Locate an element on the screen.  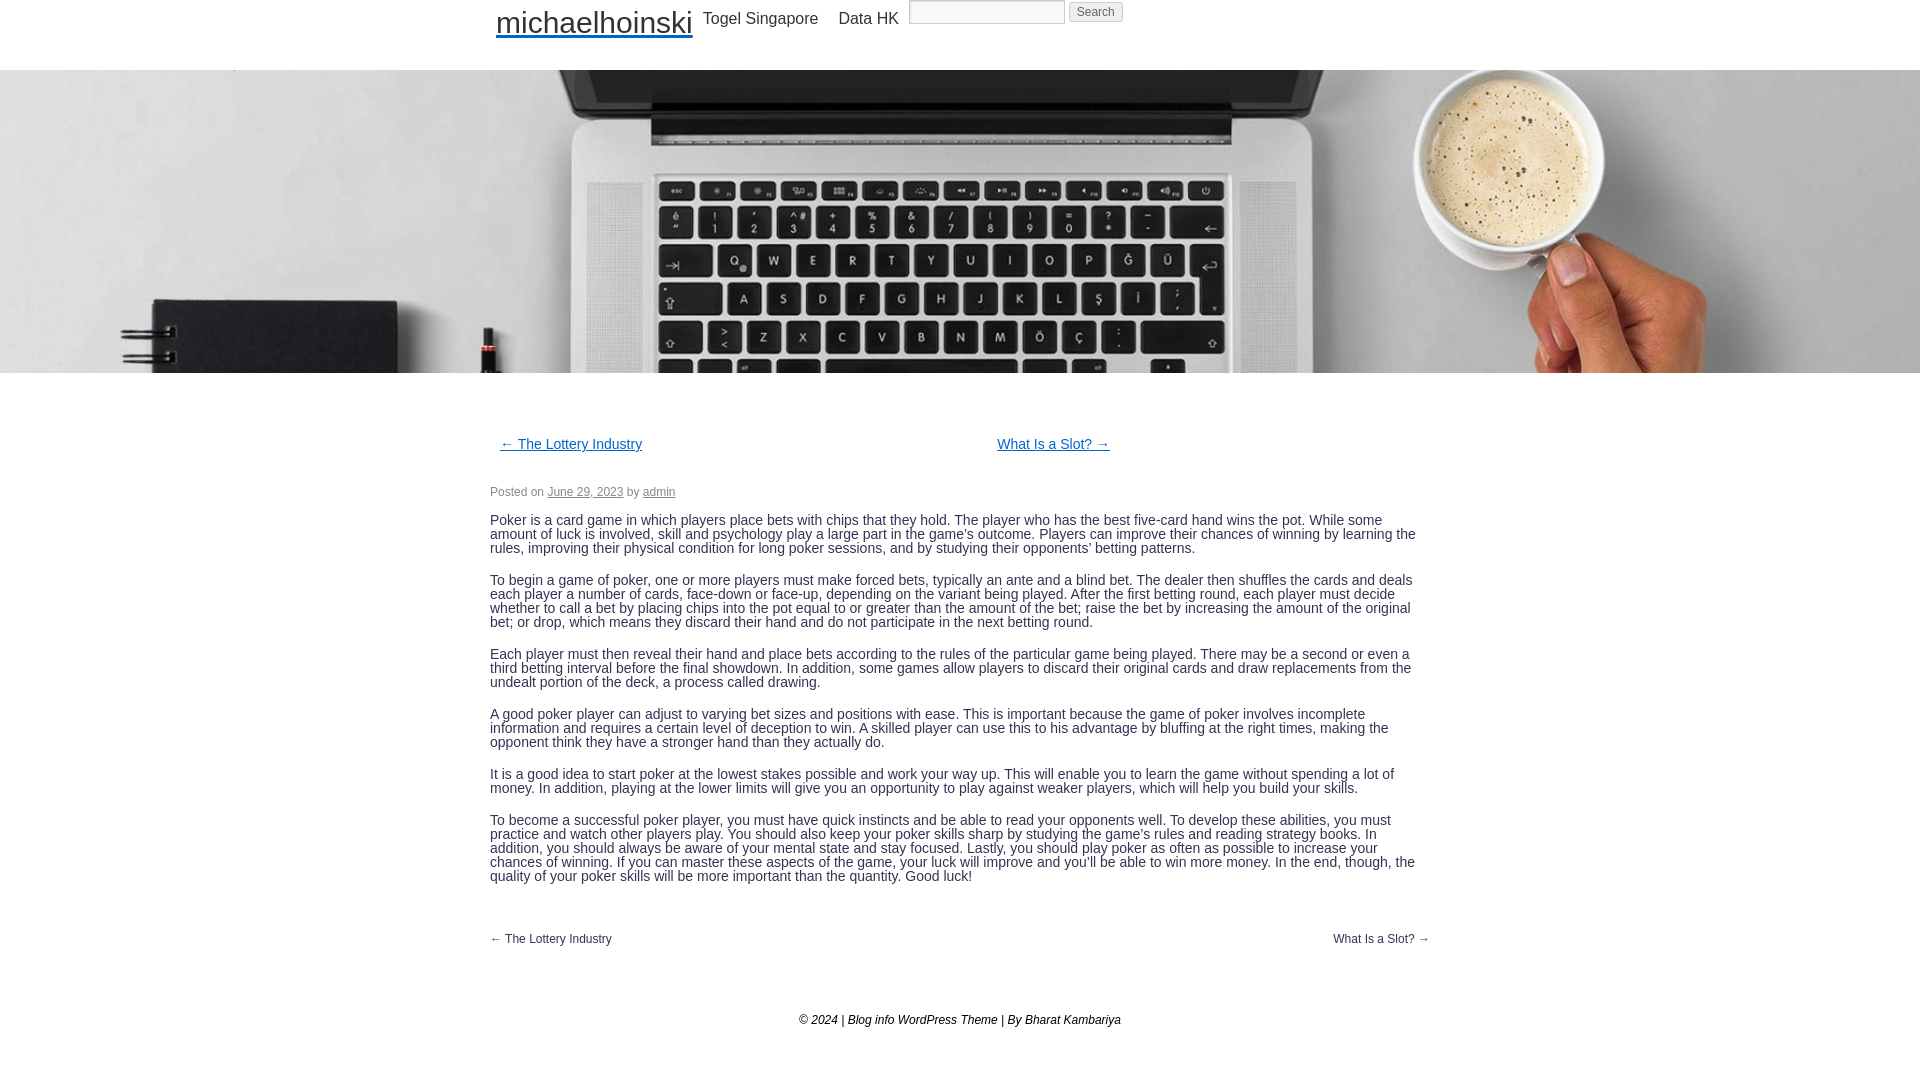
michaelhoinski is located at coordinates (594, 22).